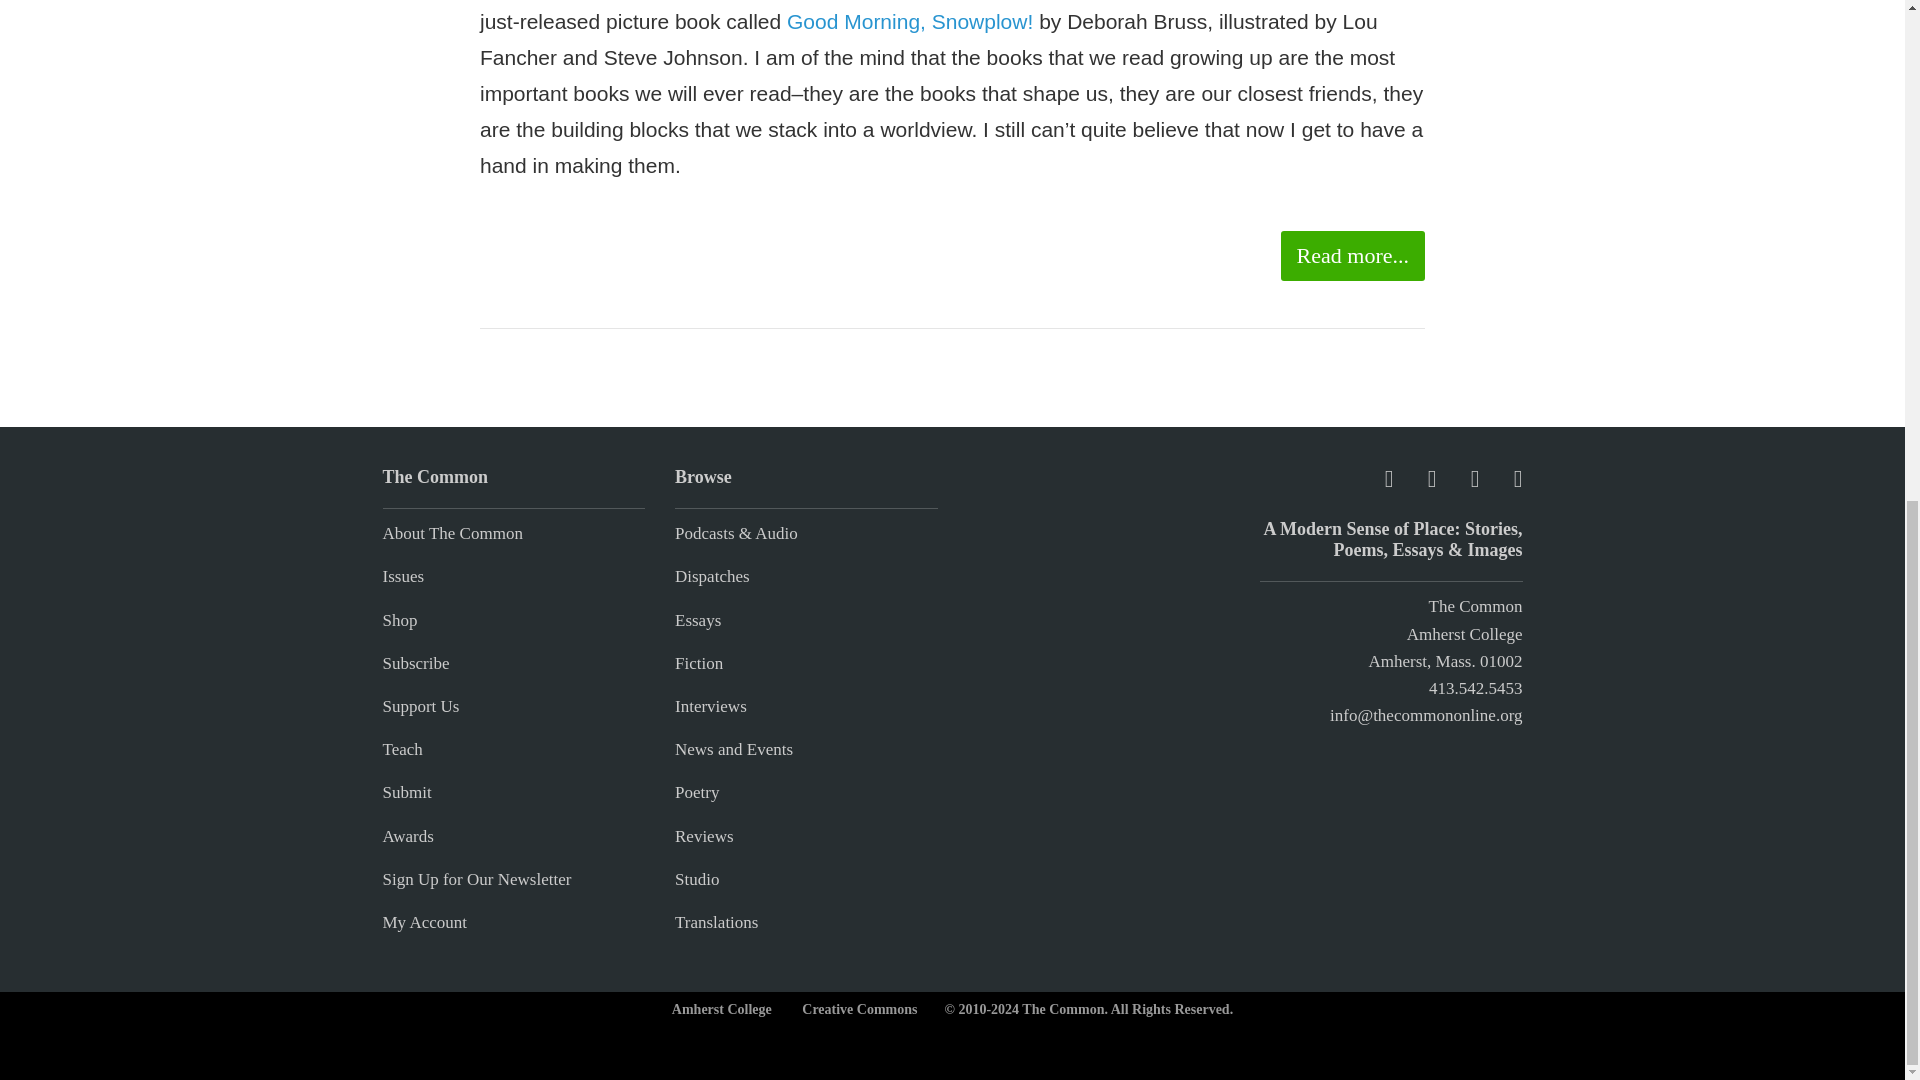  Describe the element at coordinates (399, 620) in the screenshot. I see `Shop` at that location.